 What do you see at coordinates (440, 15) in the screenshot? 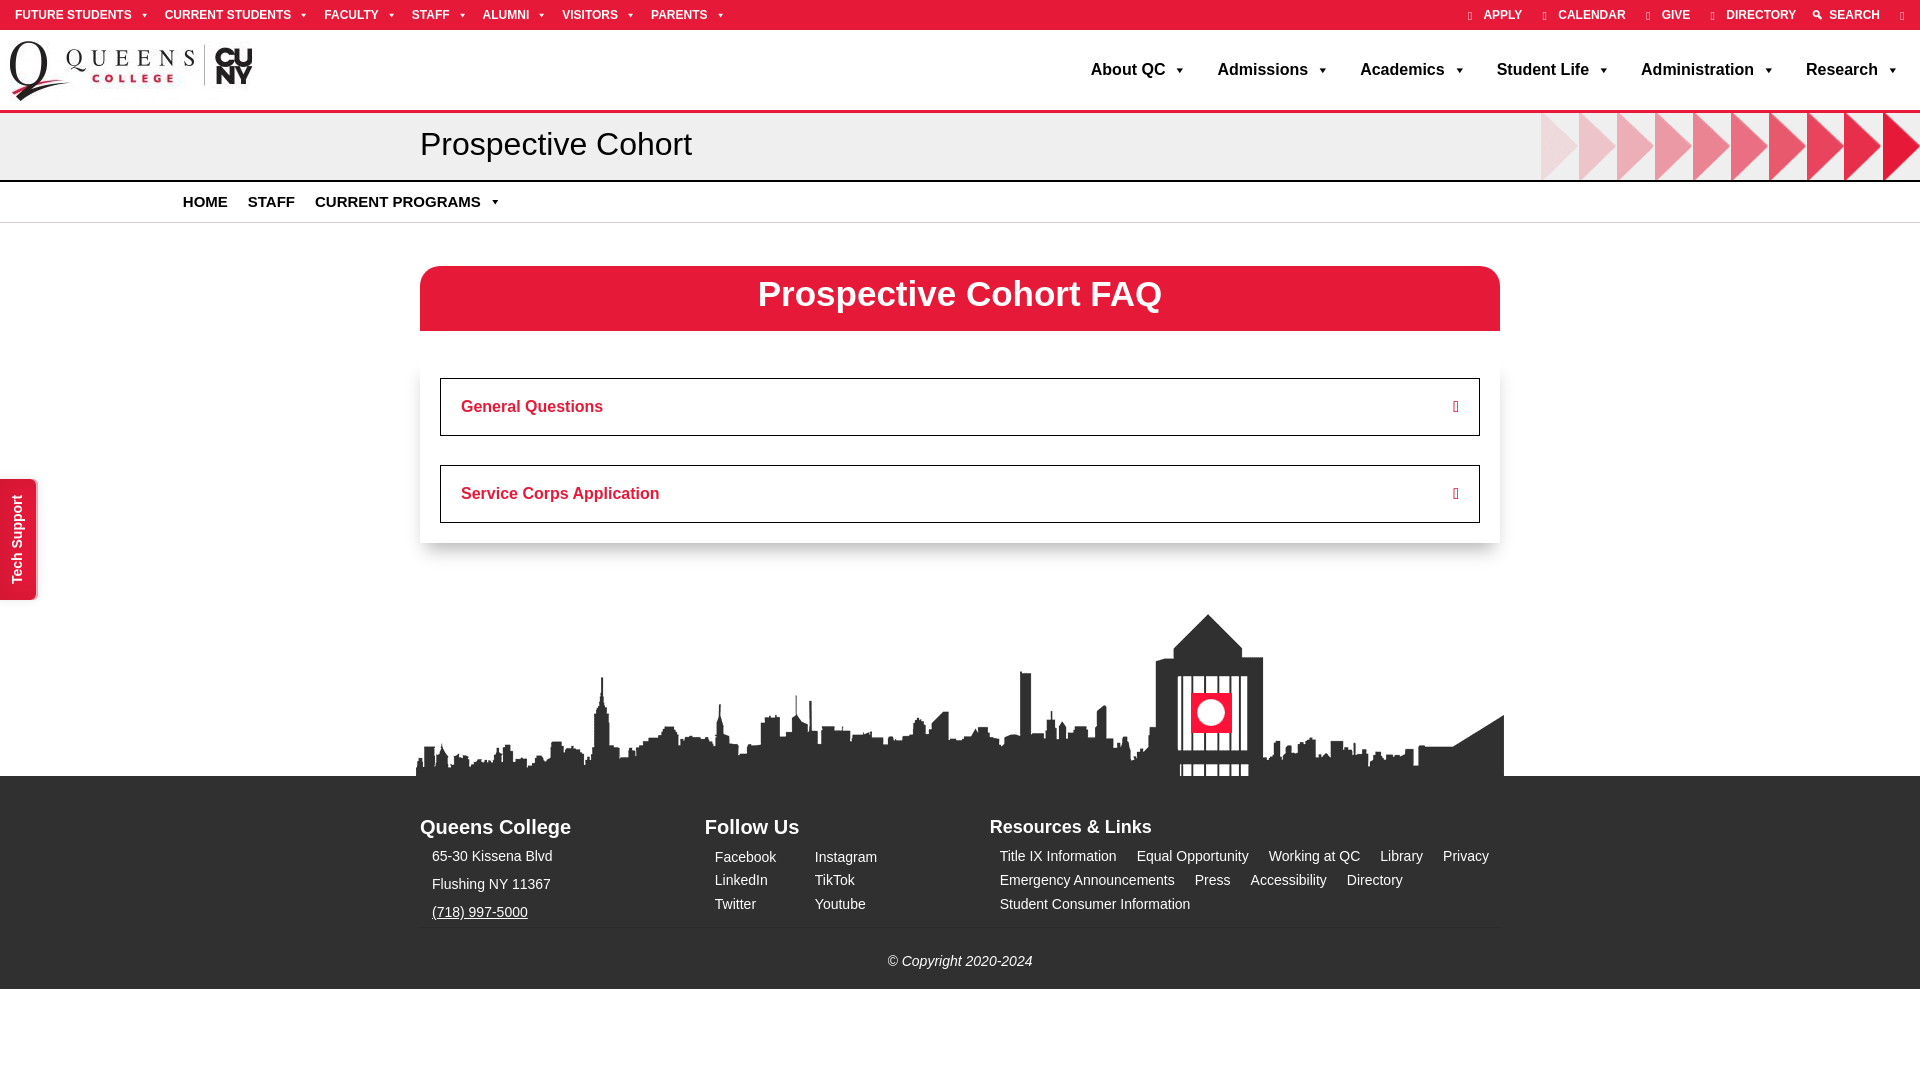
I see `STAFF` at bounding box center [440, 15].